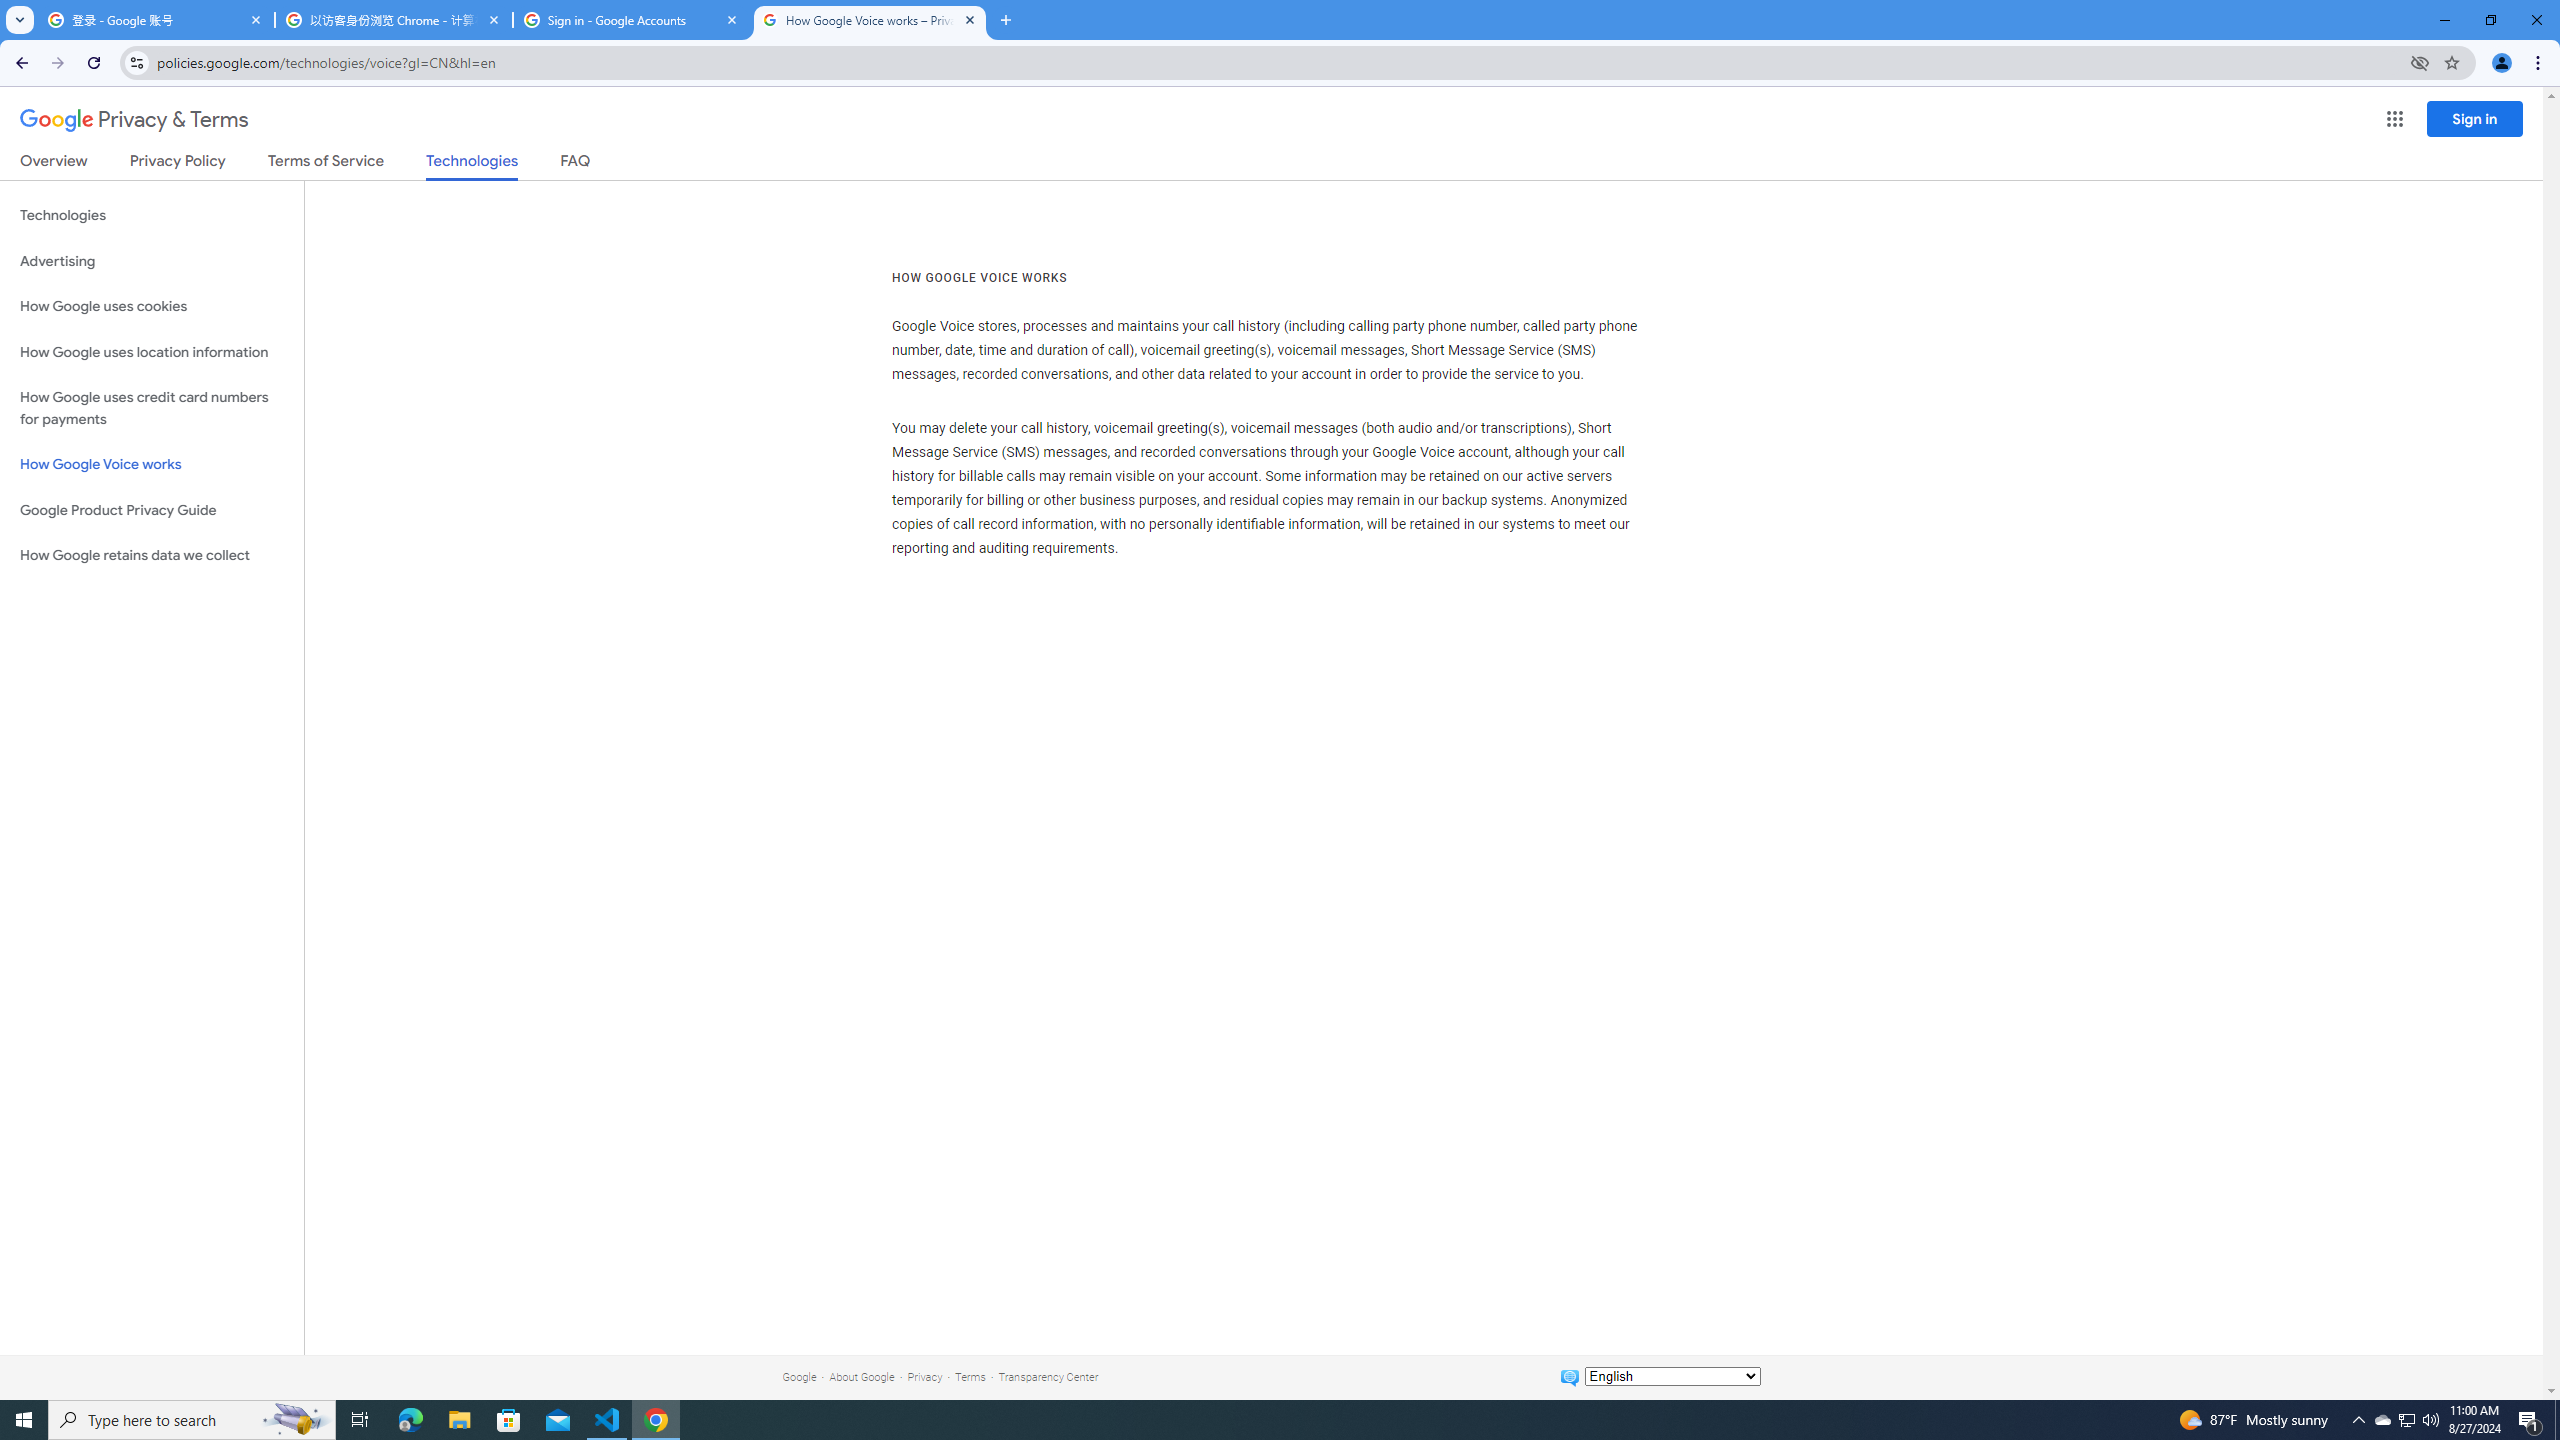 This screenshot has height=1440, width=2560. What do you see at coordinates (862, 1376) in the screenshot?
I see `About Google` at bounding box center [862, 1376].